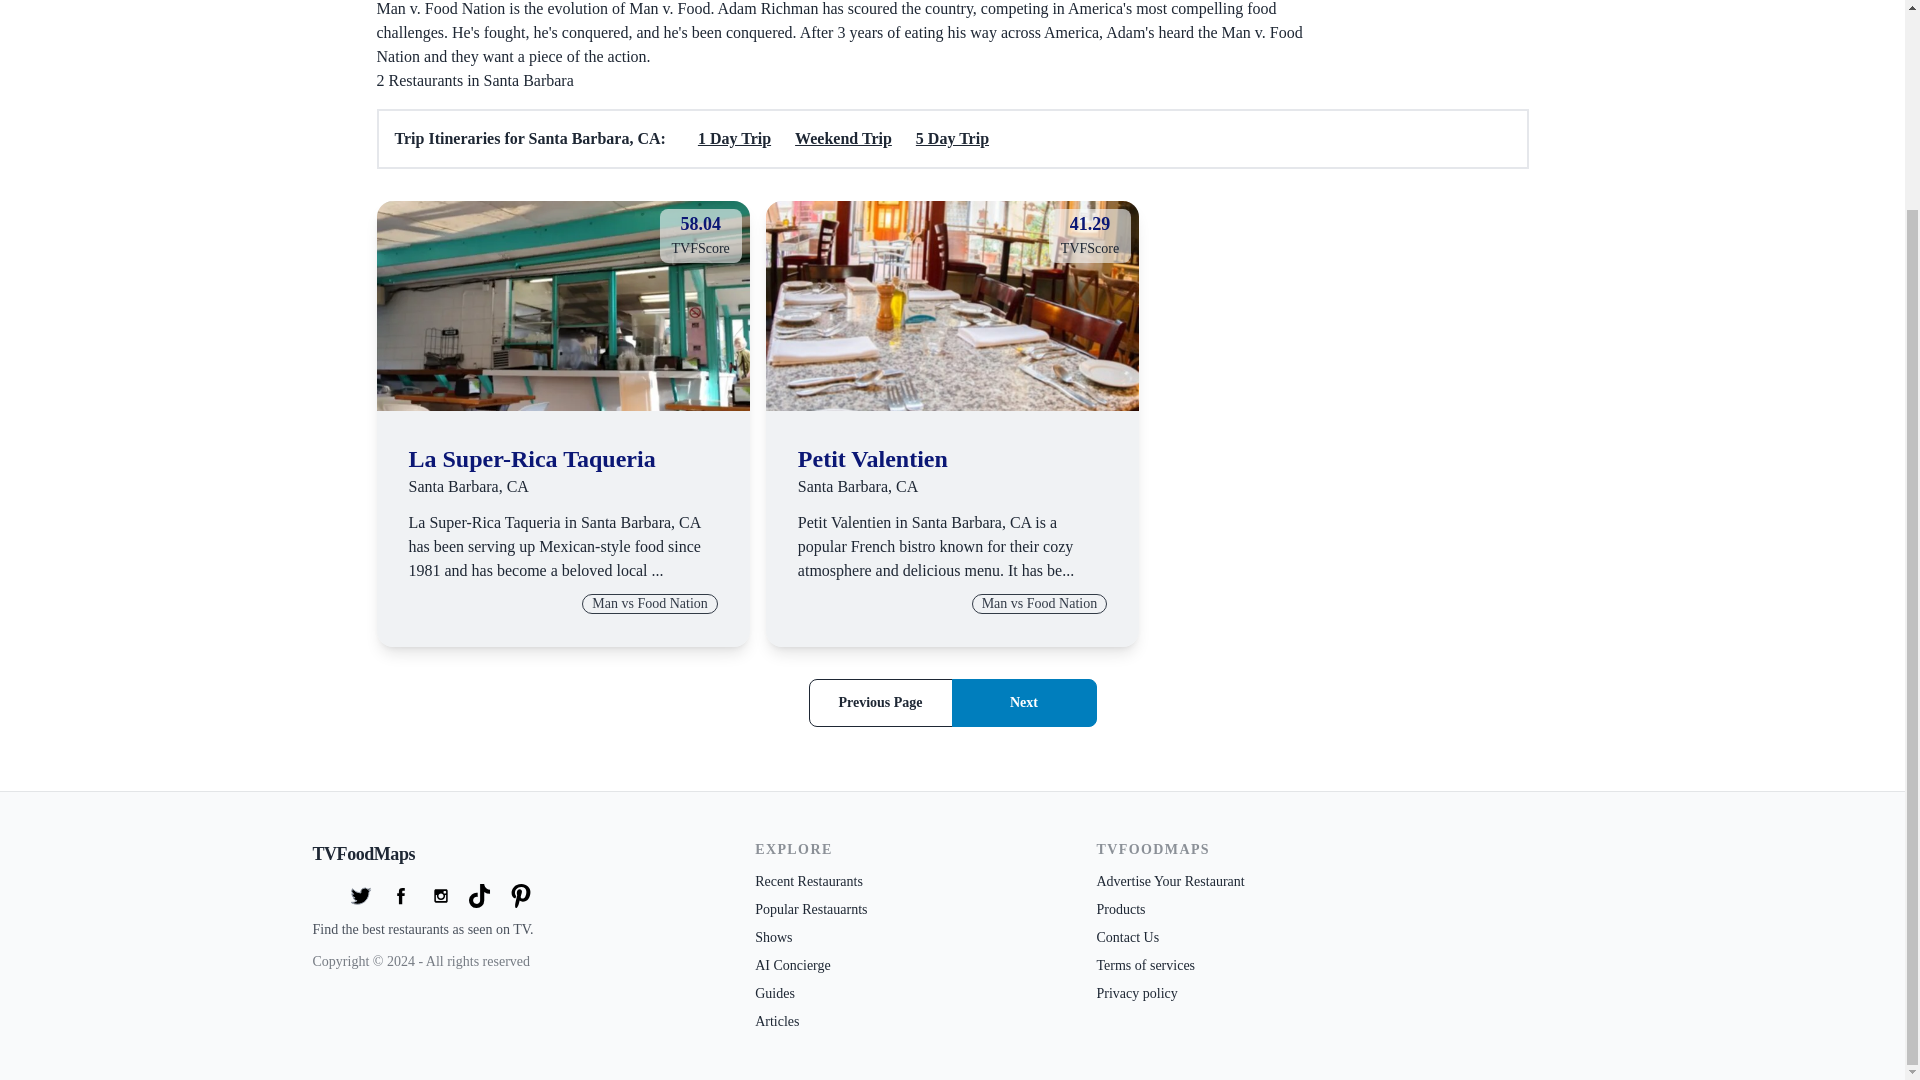 The image size is (1920, 1080). I want to click on TVFoodMaps, so click(843, 139).